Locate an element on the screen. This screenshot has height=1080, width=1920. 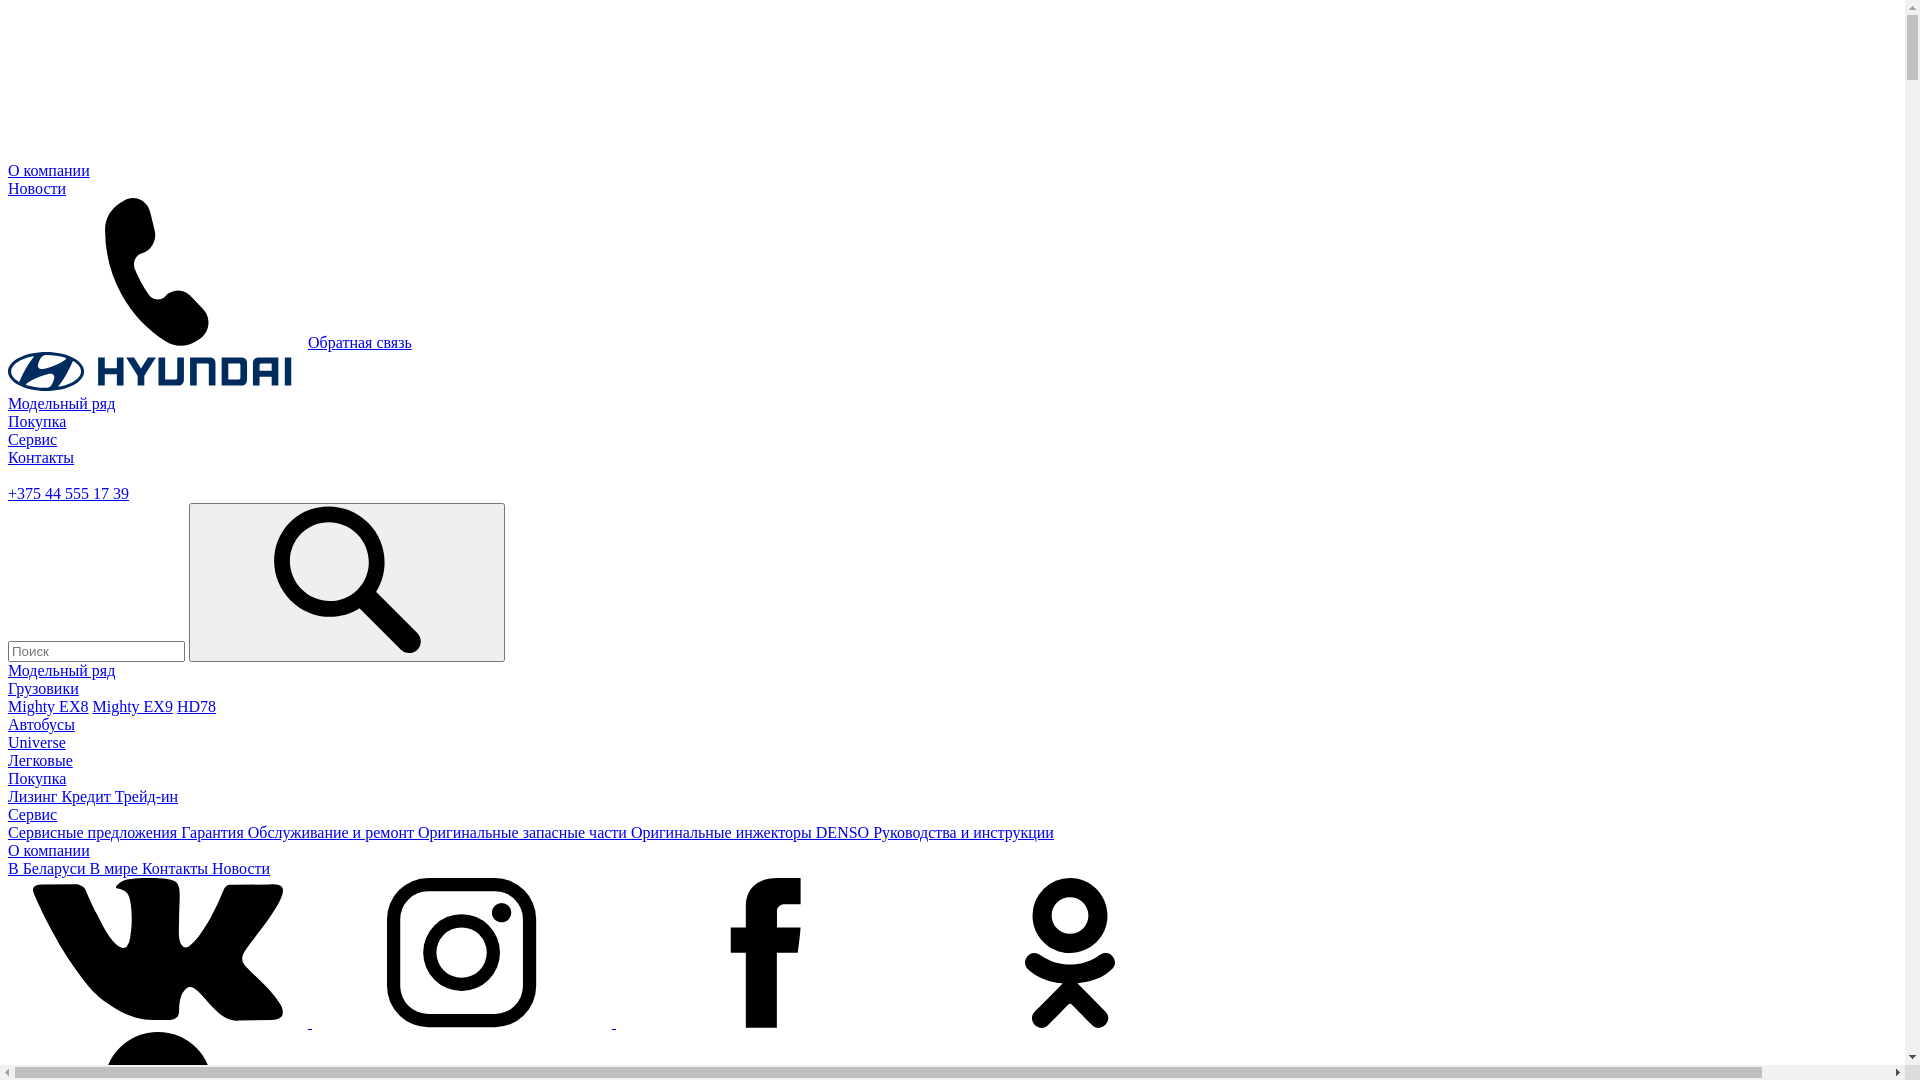
HD78 is located at coordinates (196, 706).